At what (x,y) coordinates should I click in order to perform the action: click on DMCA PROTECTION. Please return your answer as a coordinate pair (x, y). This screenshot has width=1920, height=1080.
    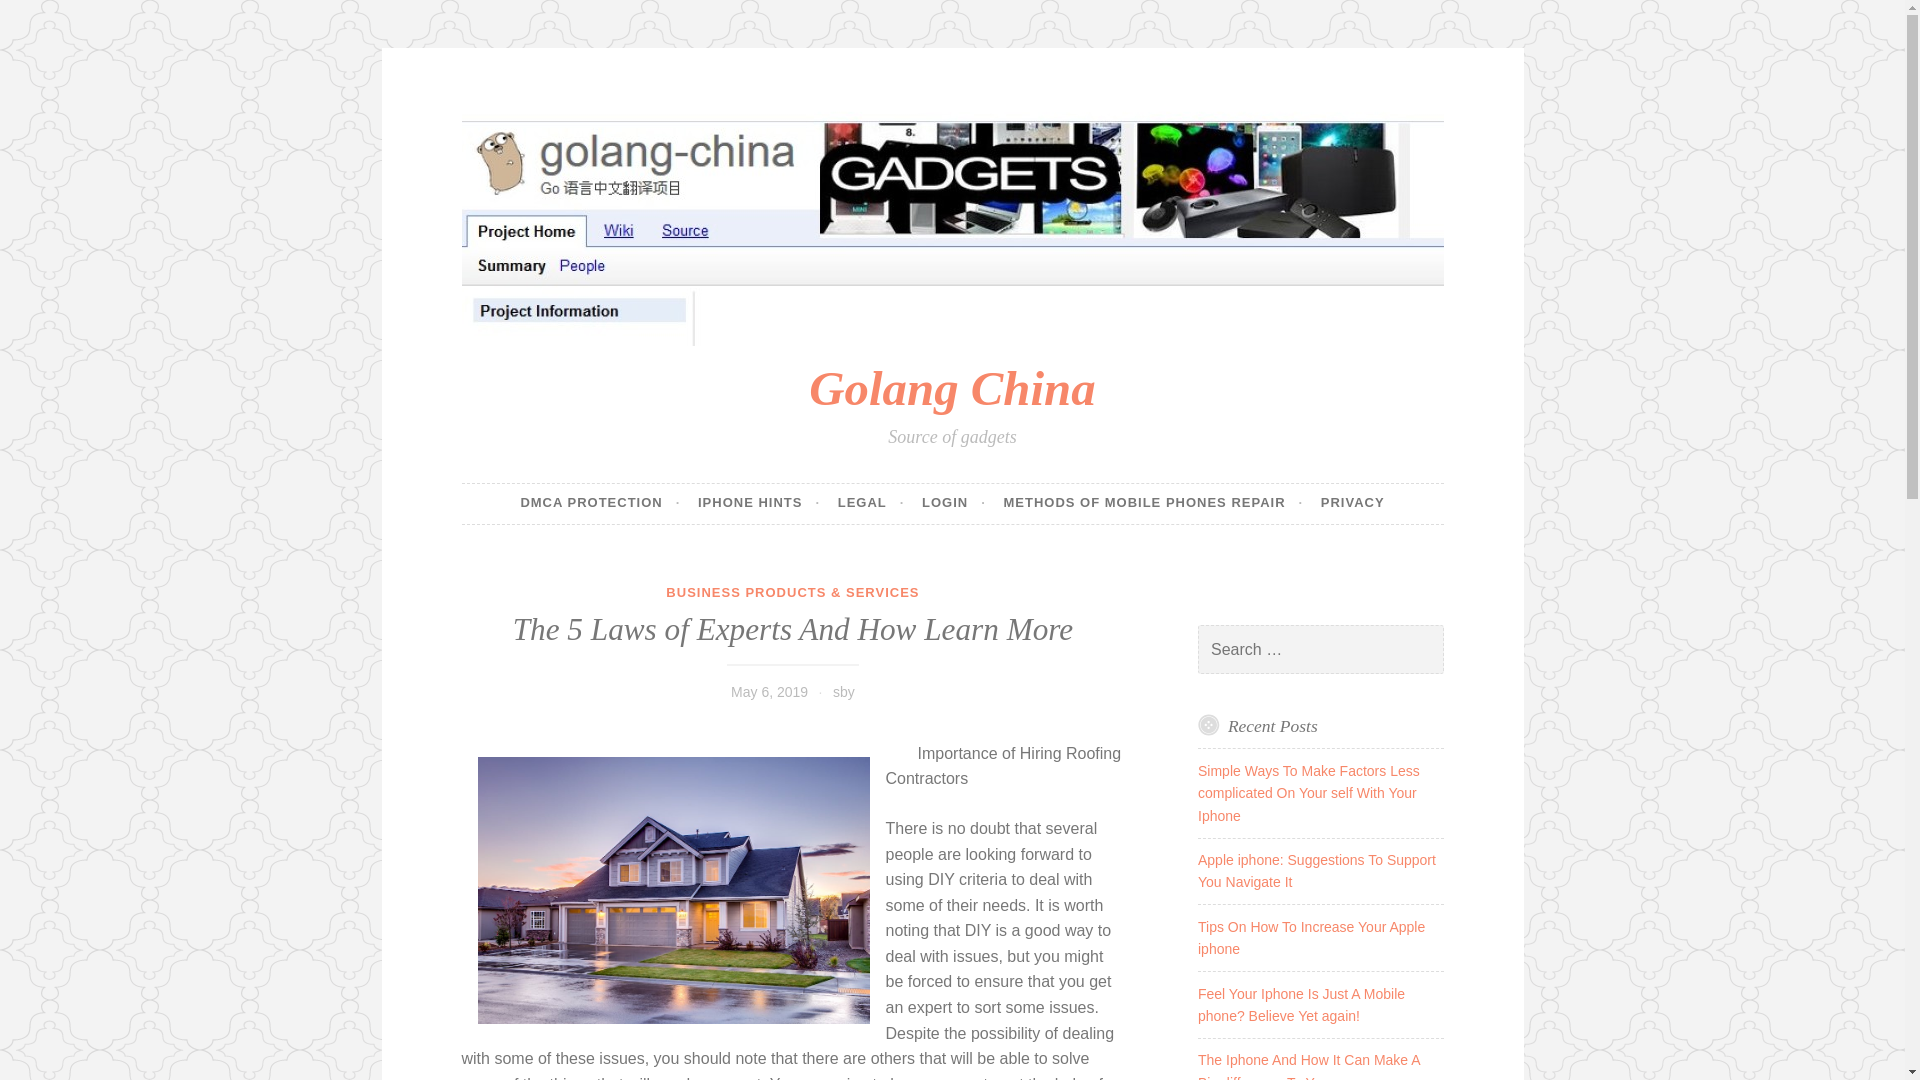
    Looking at the image, I should click on (600, 503).